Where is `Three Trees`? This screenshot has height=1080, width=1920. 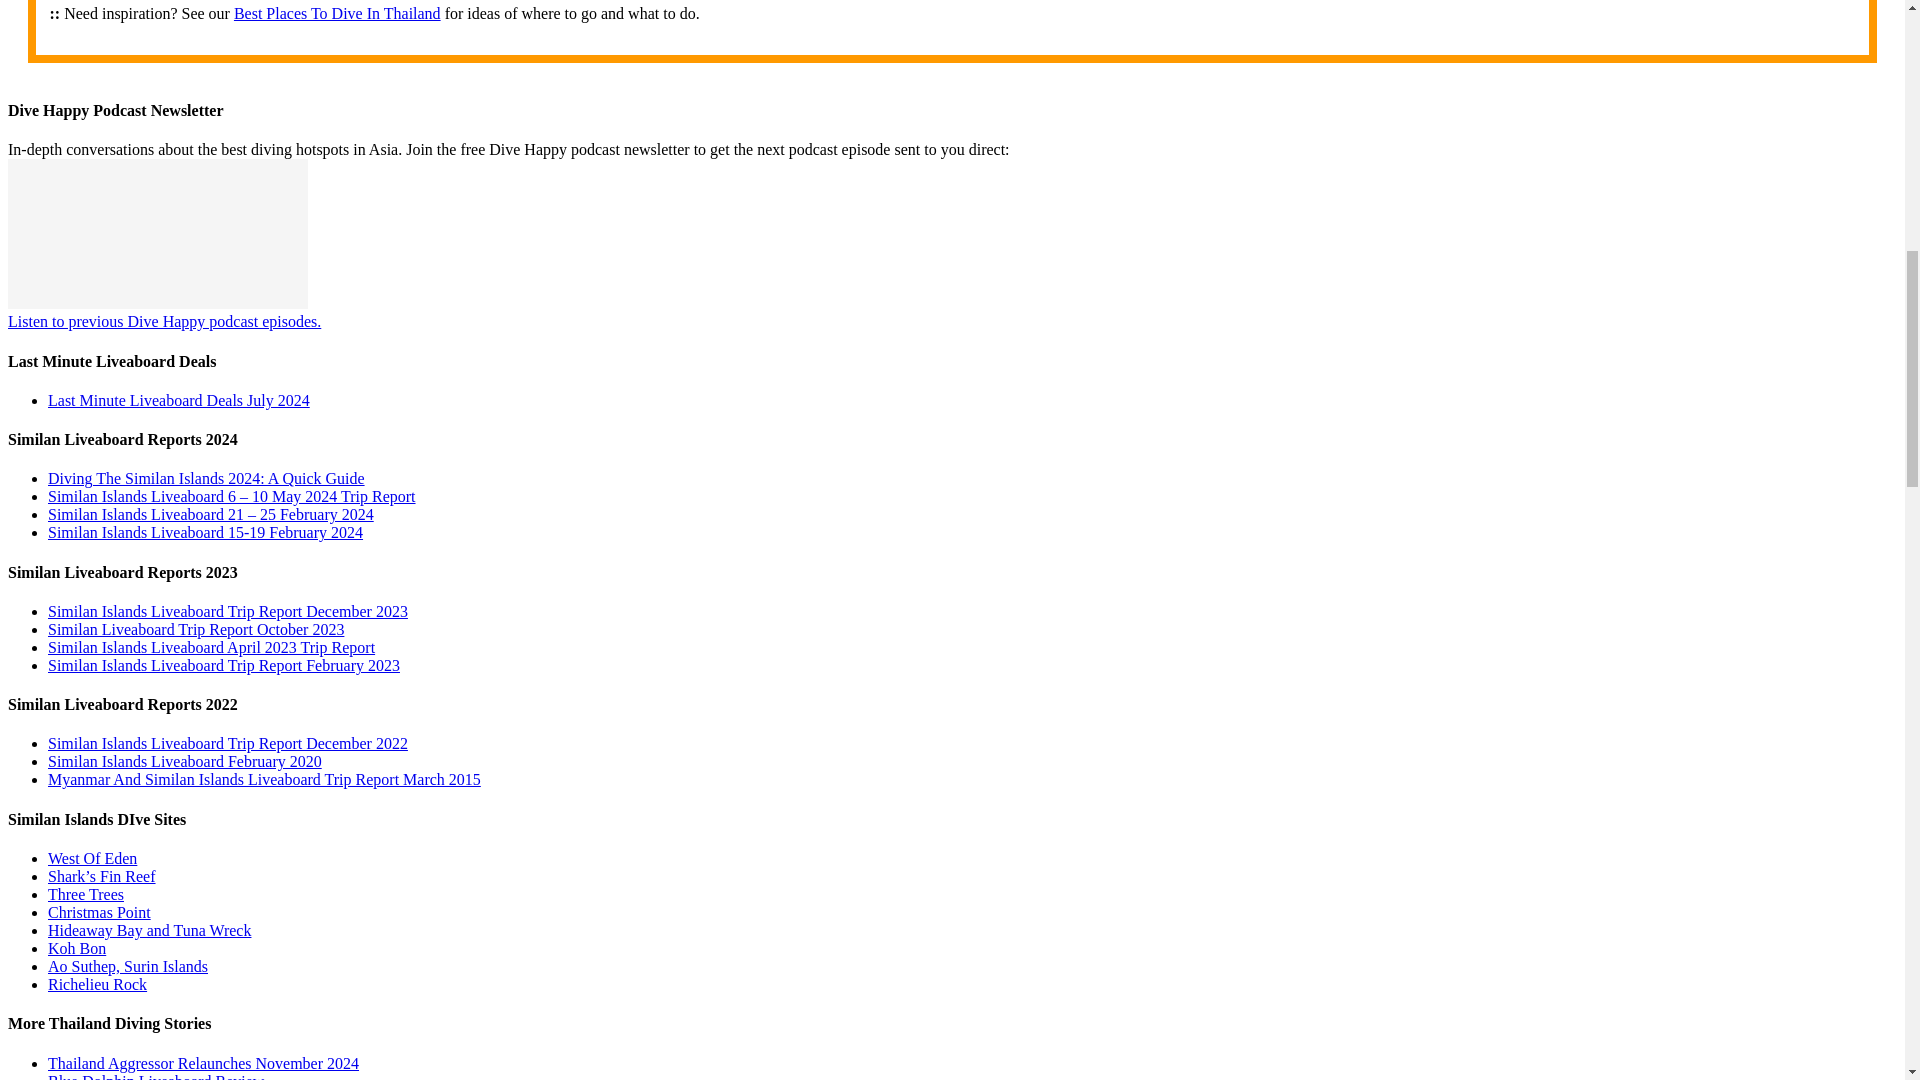
Three Trees is located at coordinates (86, 894).